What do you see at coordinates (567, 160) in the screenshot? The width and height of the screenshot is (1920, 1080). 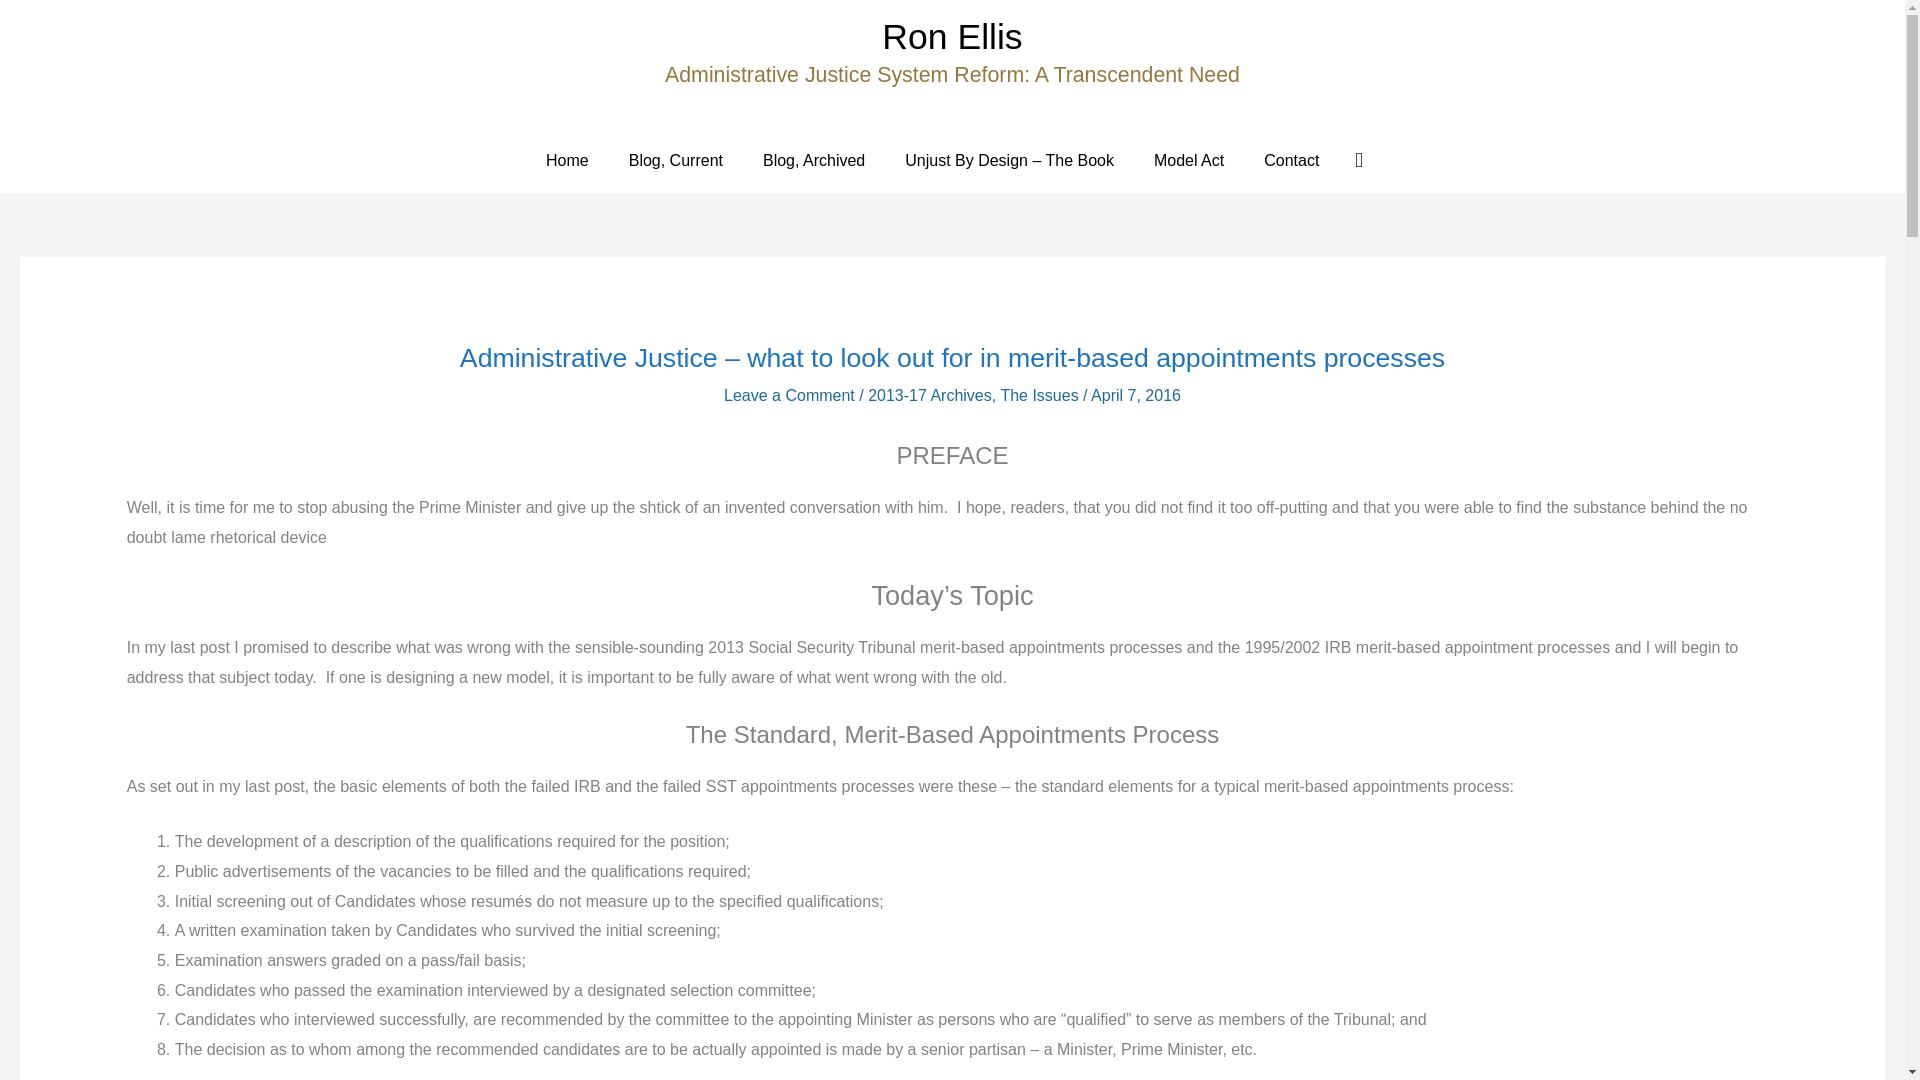 I see `Home` at bounding box center [567, 160].